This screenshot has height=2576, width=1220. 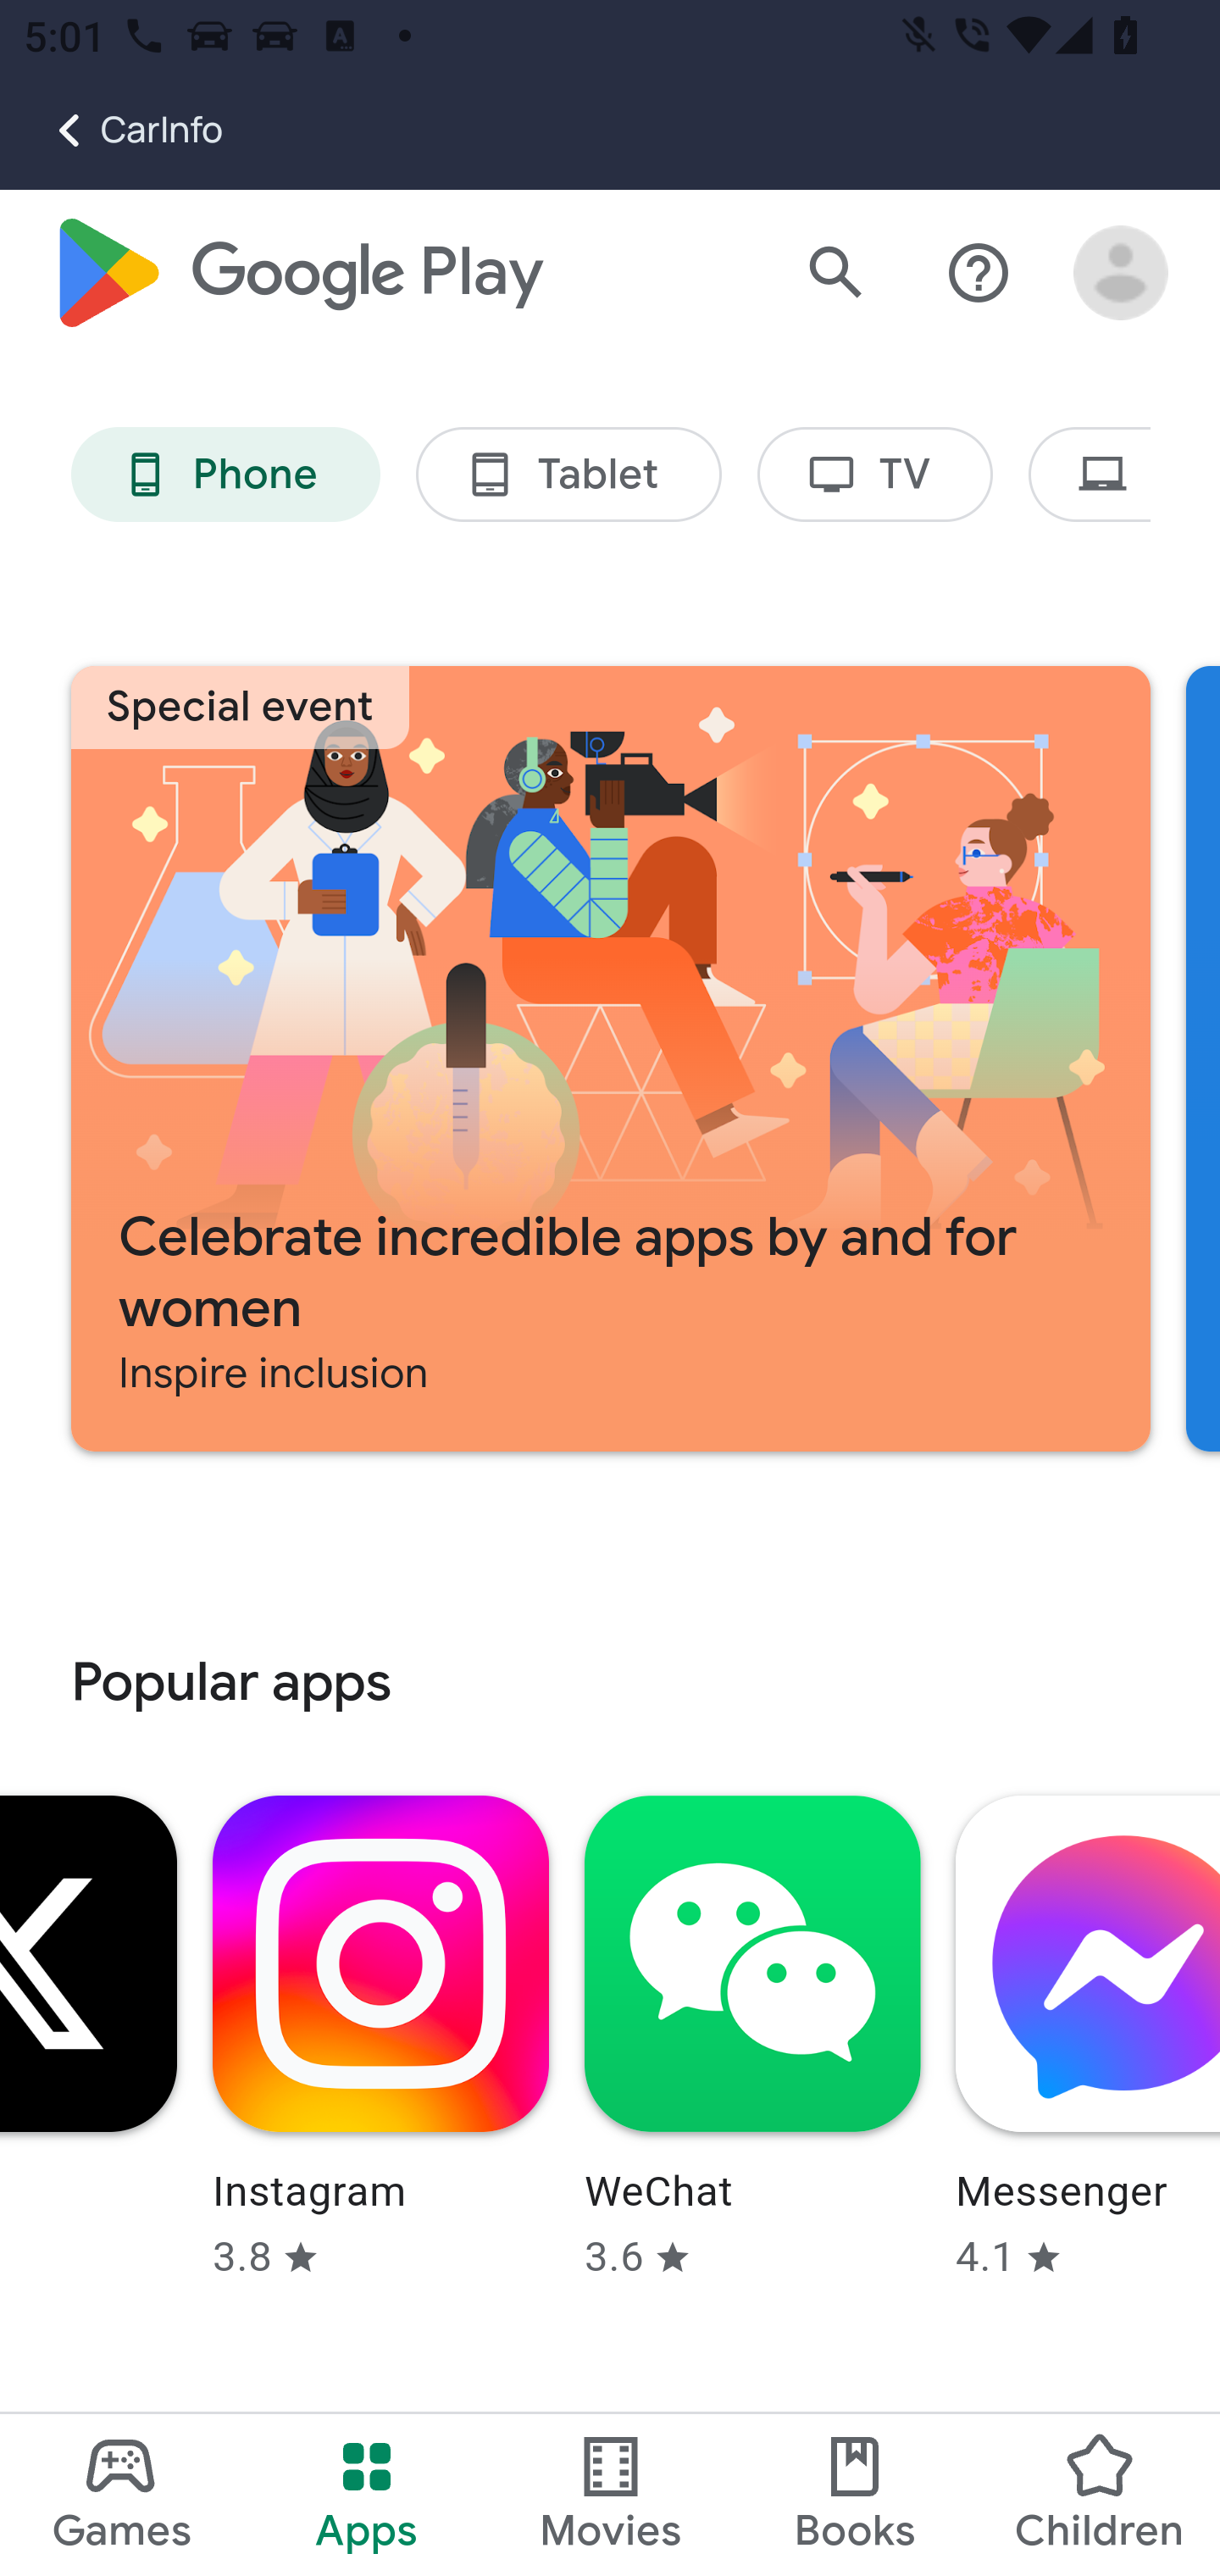 I want to click on CarInfo, so click(x=112, y=130).